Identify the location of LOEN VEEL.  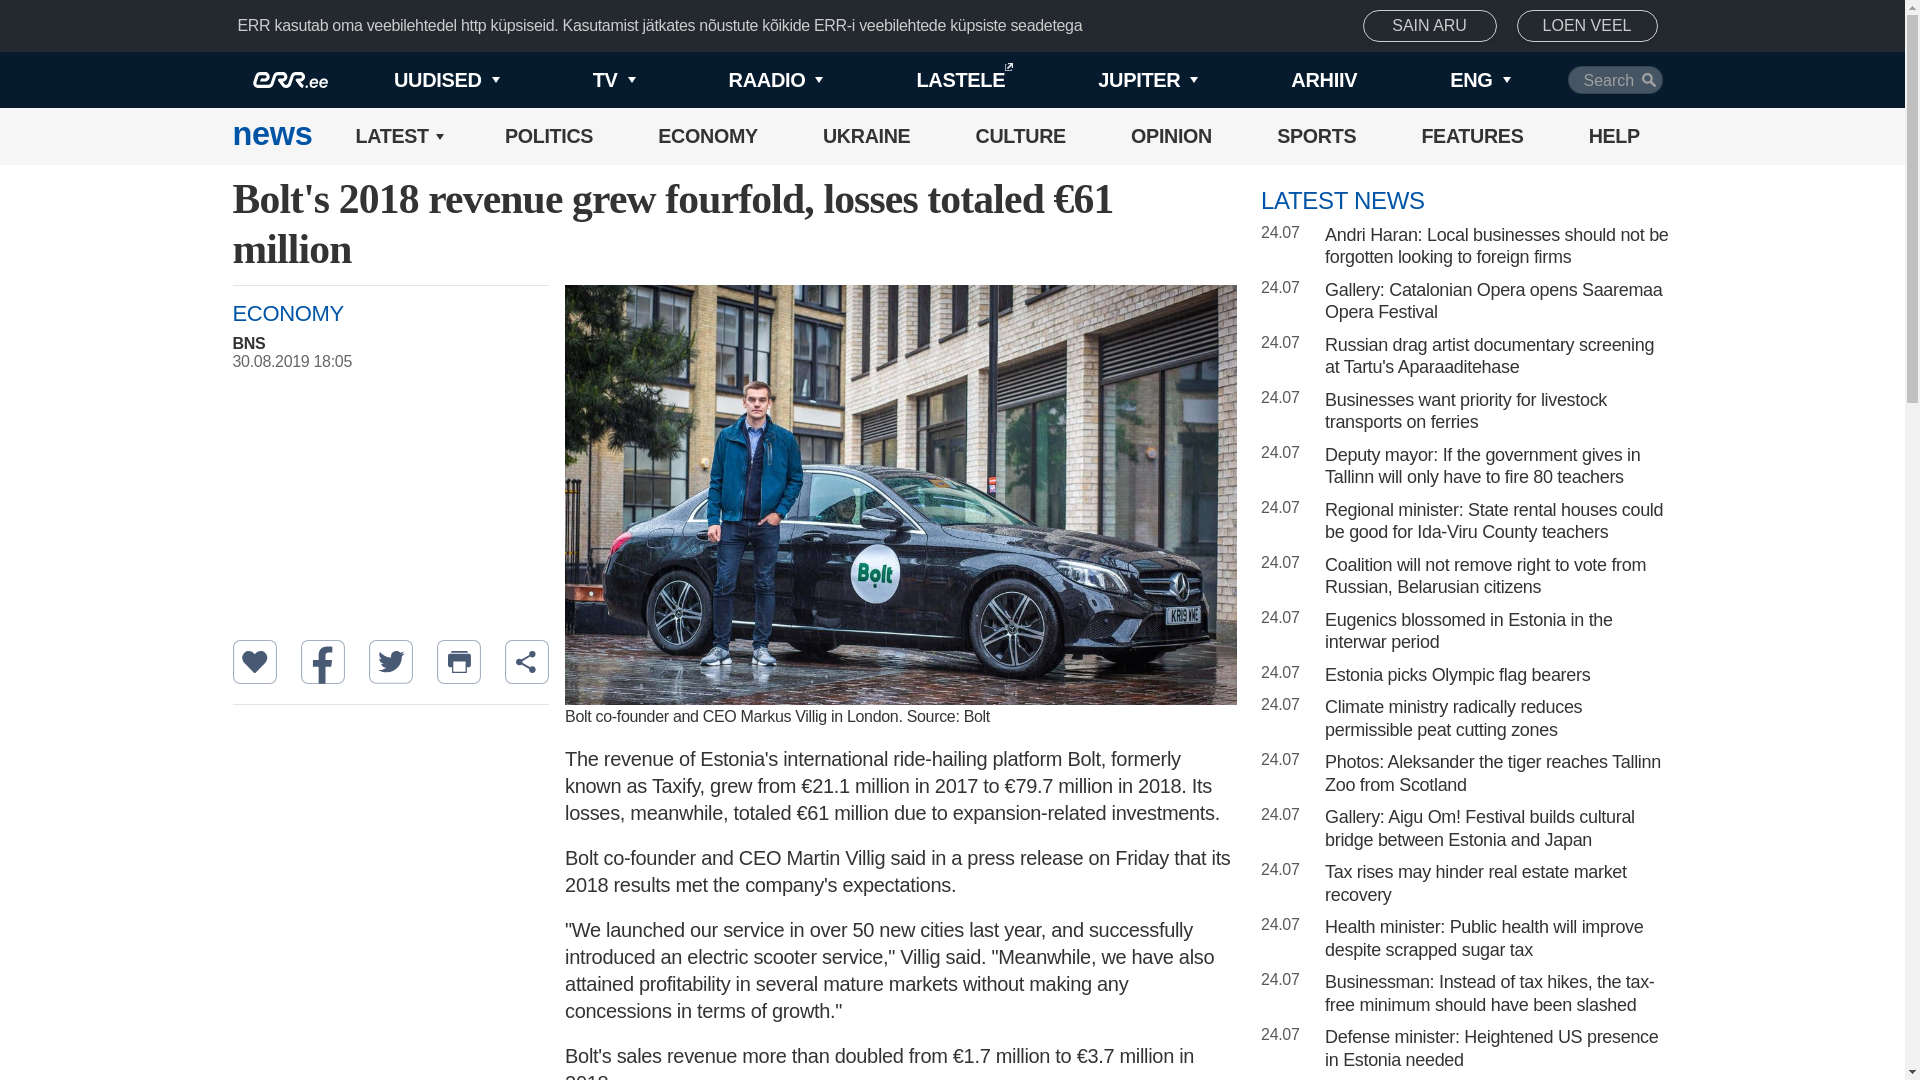
(1587, 26).